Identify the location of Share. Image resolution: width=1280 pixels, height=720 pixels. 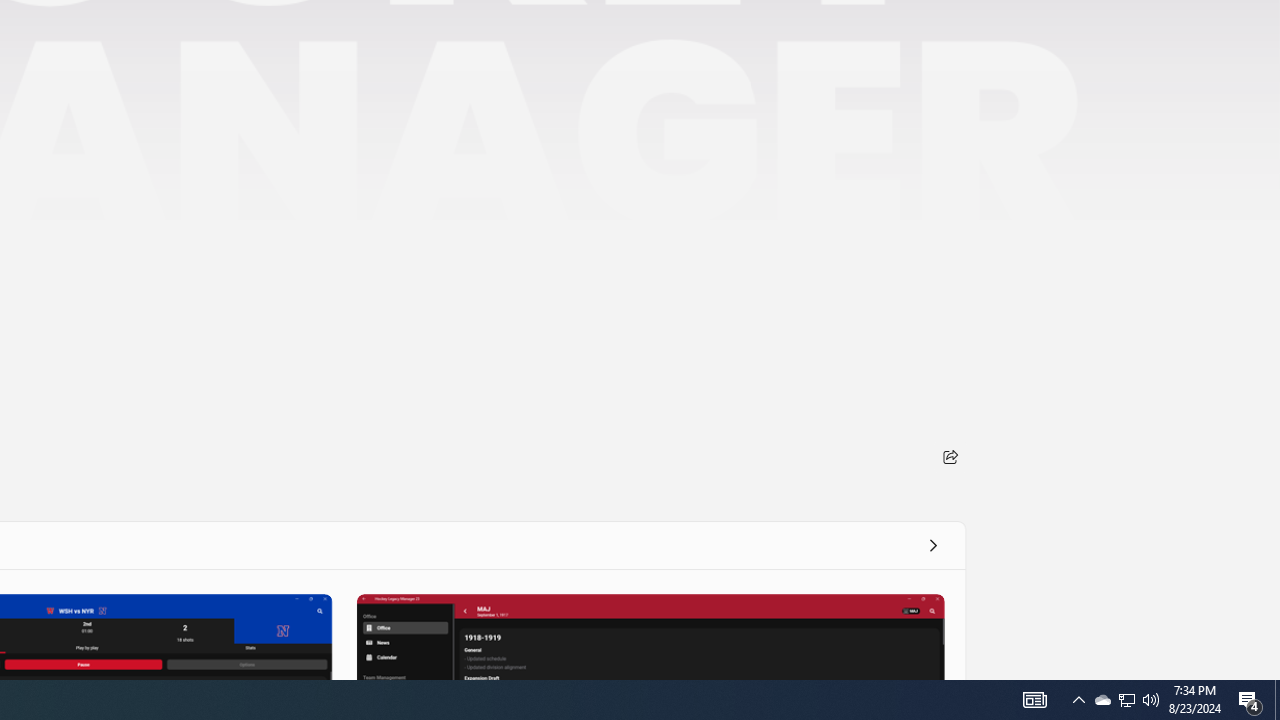
(950, 456).